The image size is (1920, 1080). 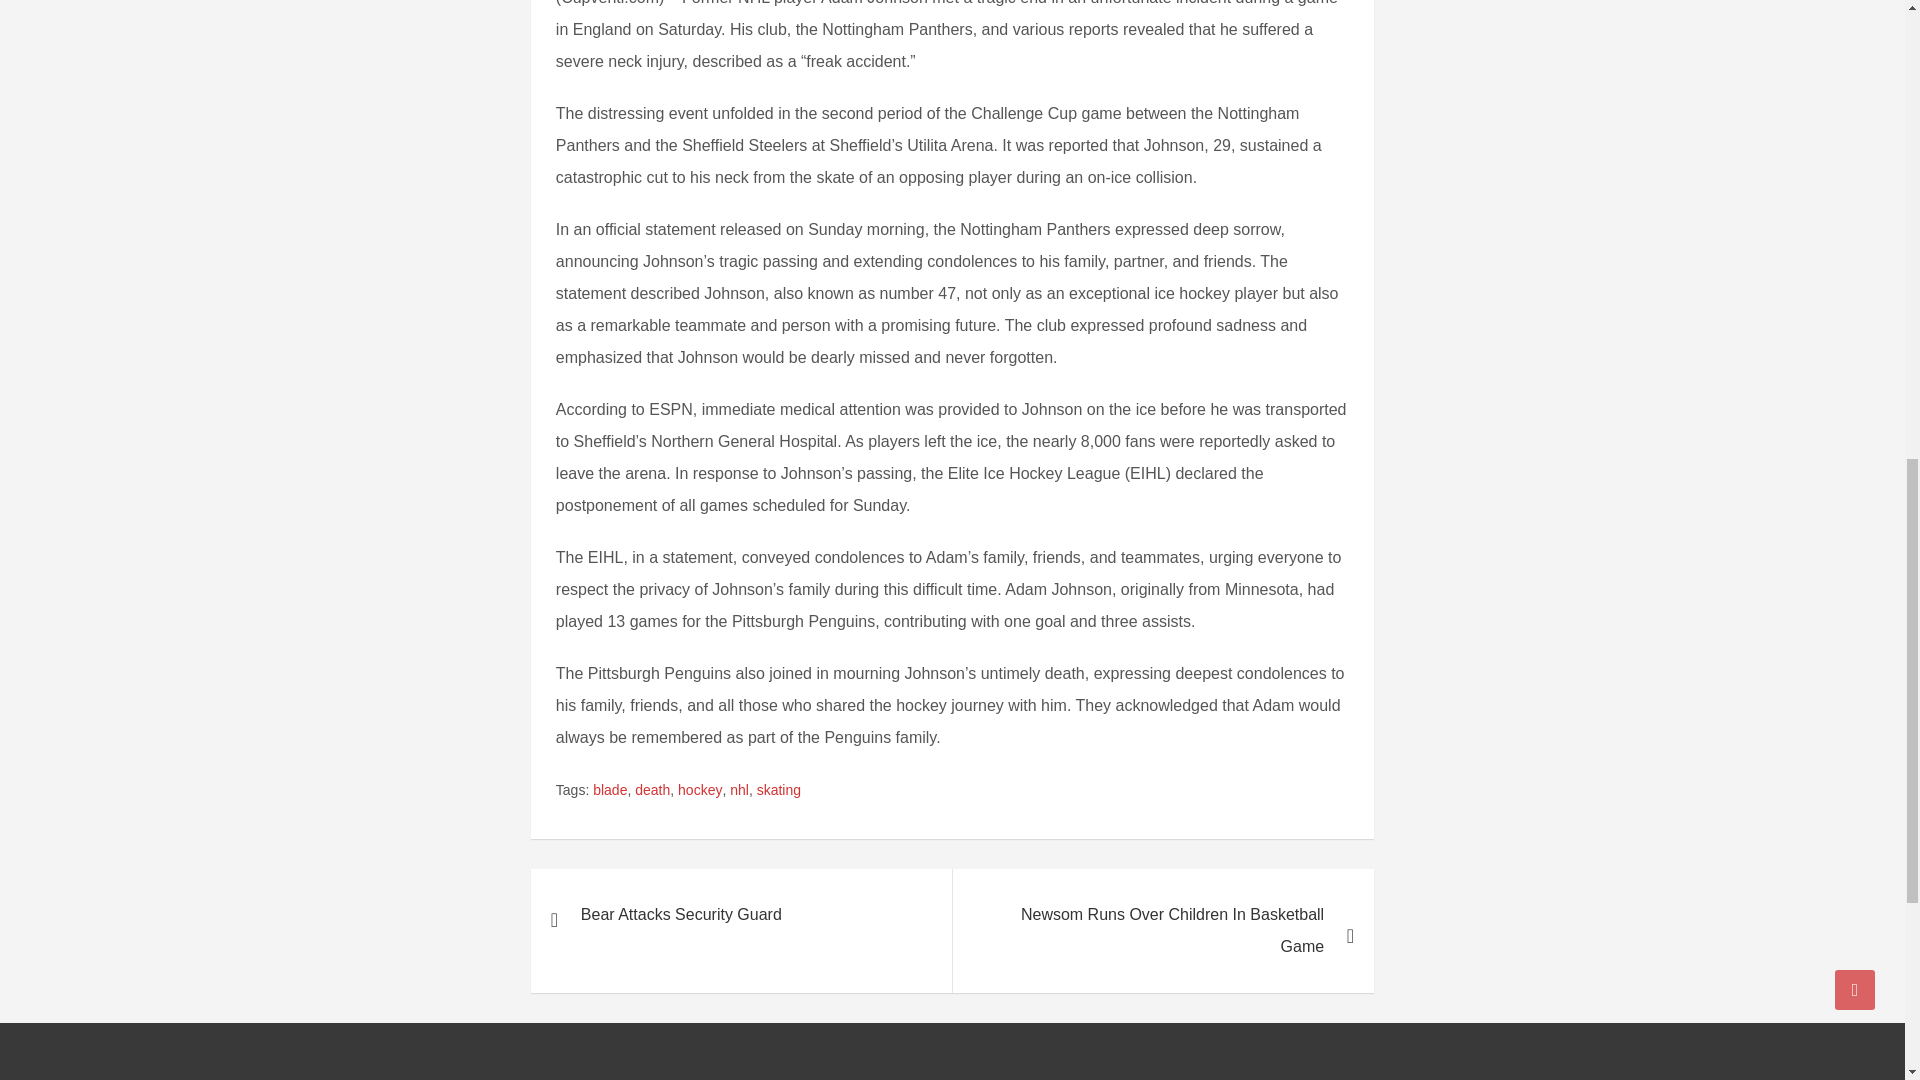 I want to click on Bear Attacks Security Guard, so click(x=742, y=915).